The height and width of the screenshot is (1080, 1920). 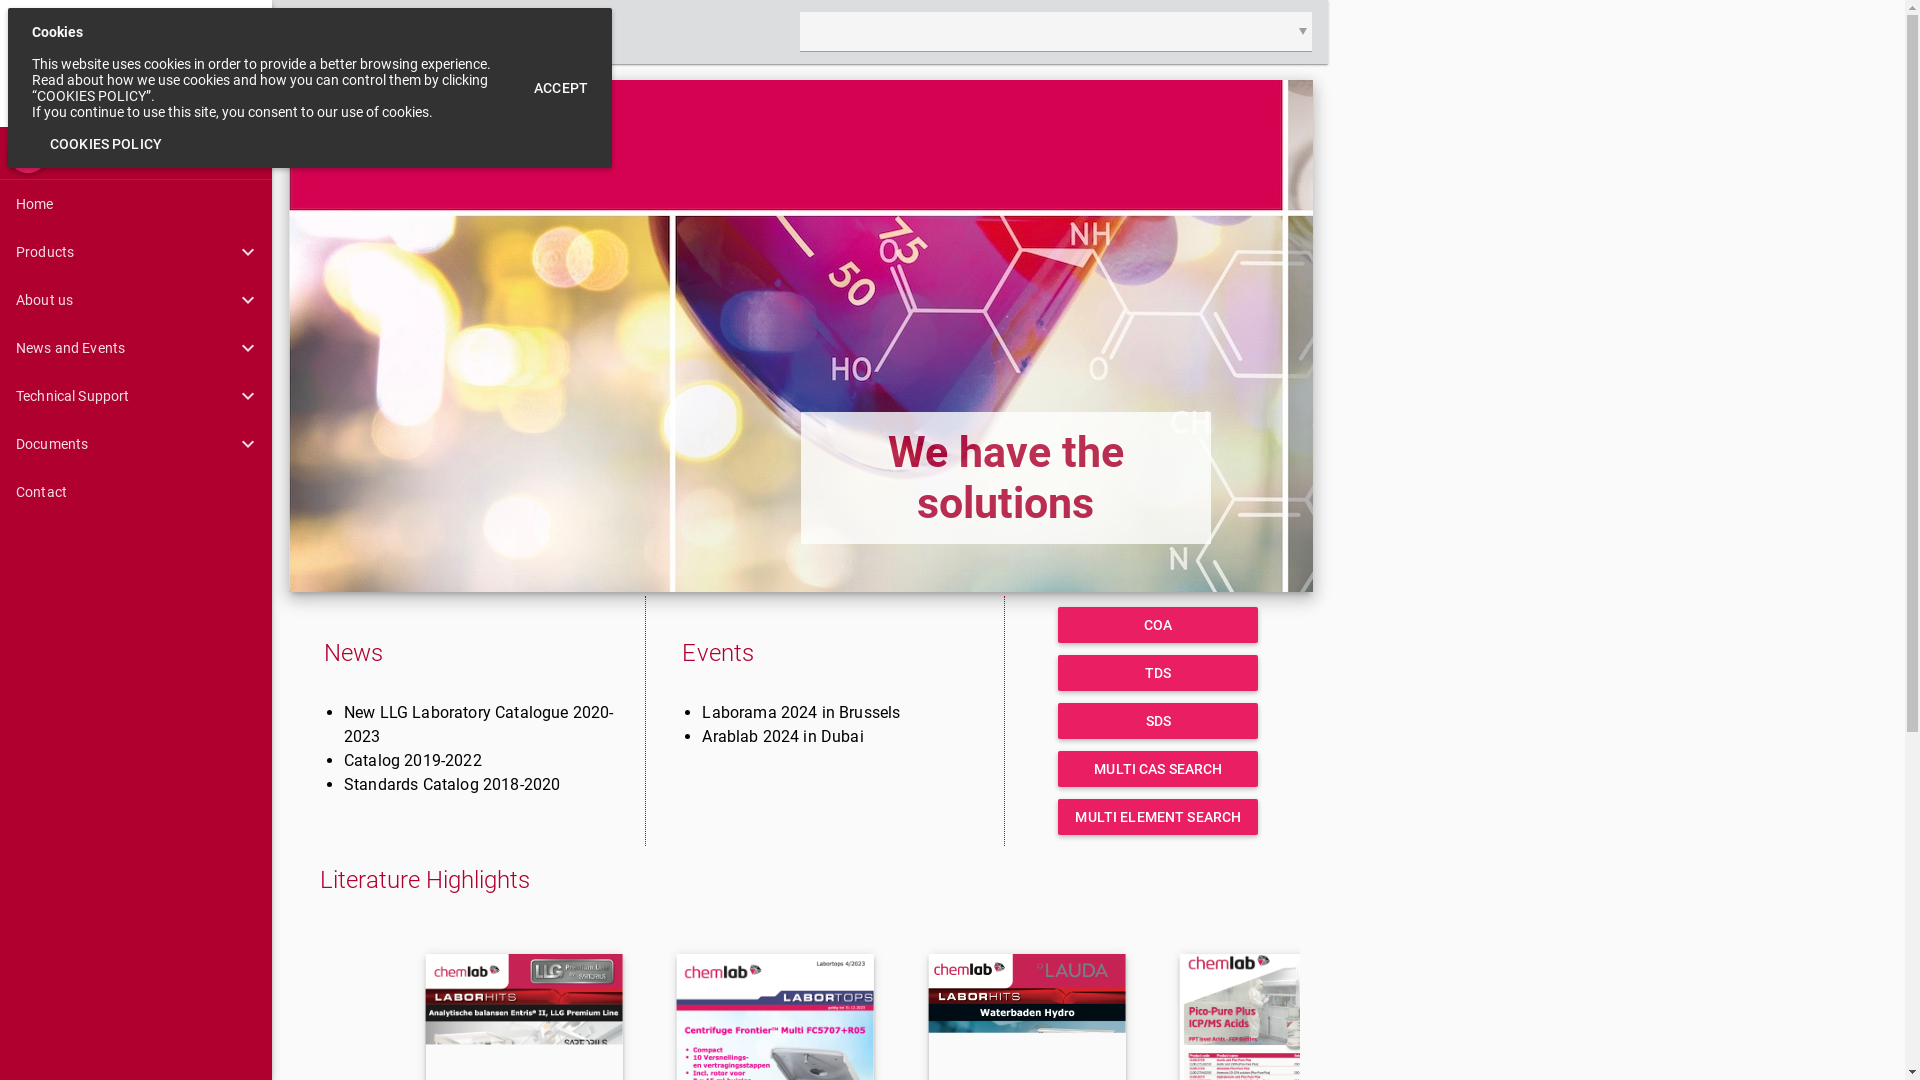 What do you see at coordinates (106, 144) in the screenshot?
I see `COOKIES POLICY` at bounding box center [106, 144].